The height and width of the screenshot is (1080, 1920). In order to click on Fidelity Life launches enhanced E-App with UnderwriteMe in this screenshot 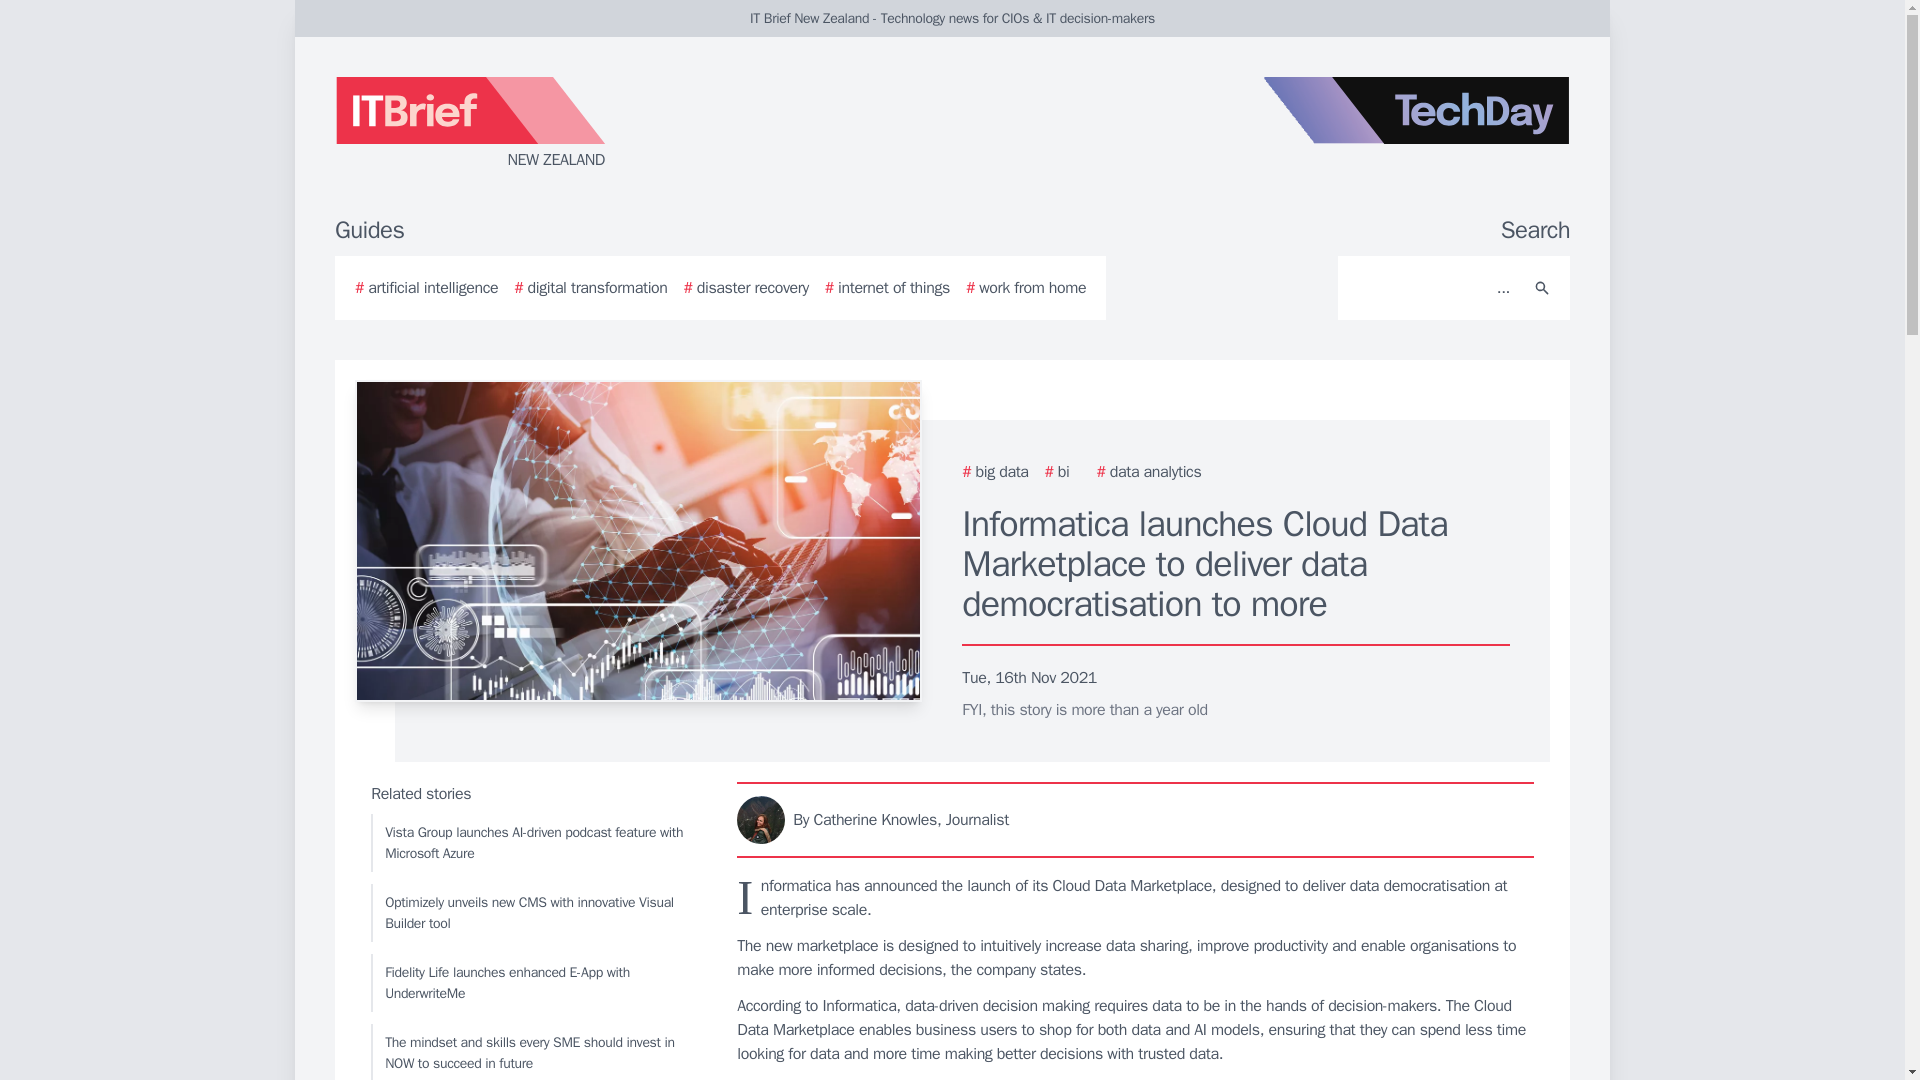, I will do `click(535, 982)`.